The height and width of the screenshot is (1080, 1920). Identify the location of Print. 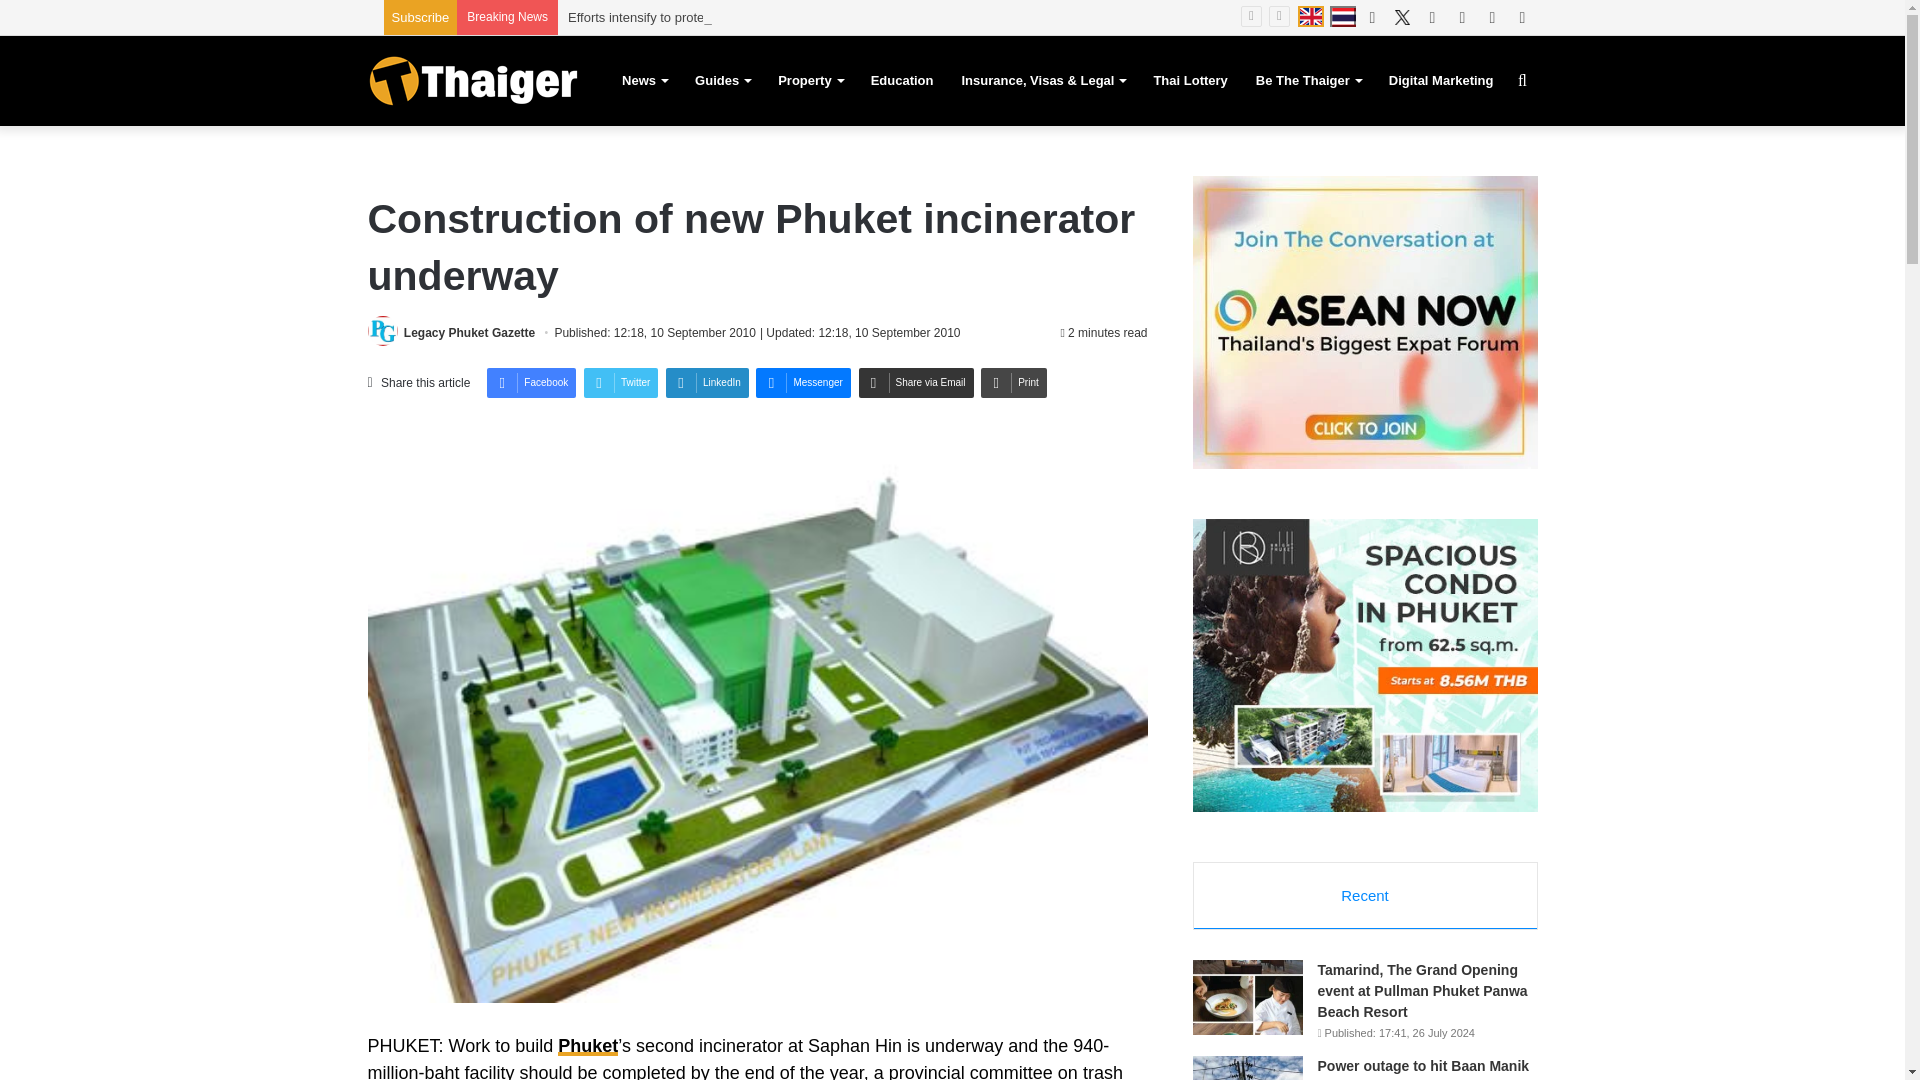
(1014, 383).